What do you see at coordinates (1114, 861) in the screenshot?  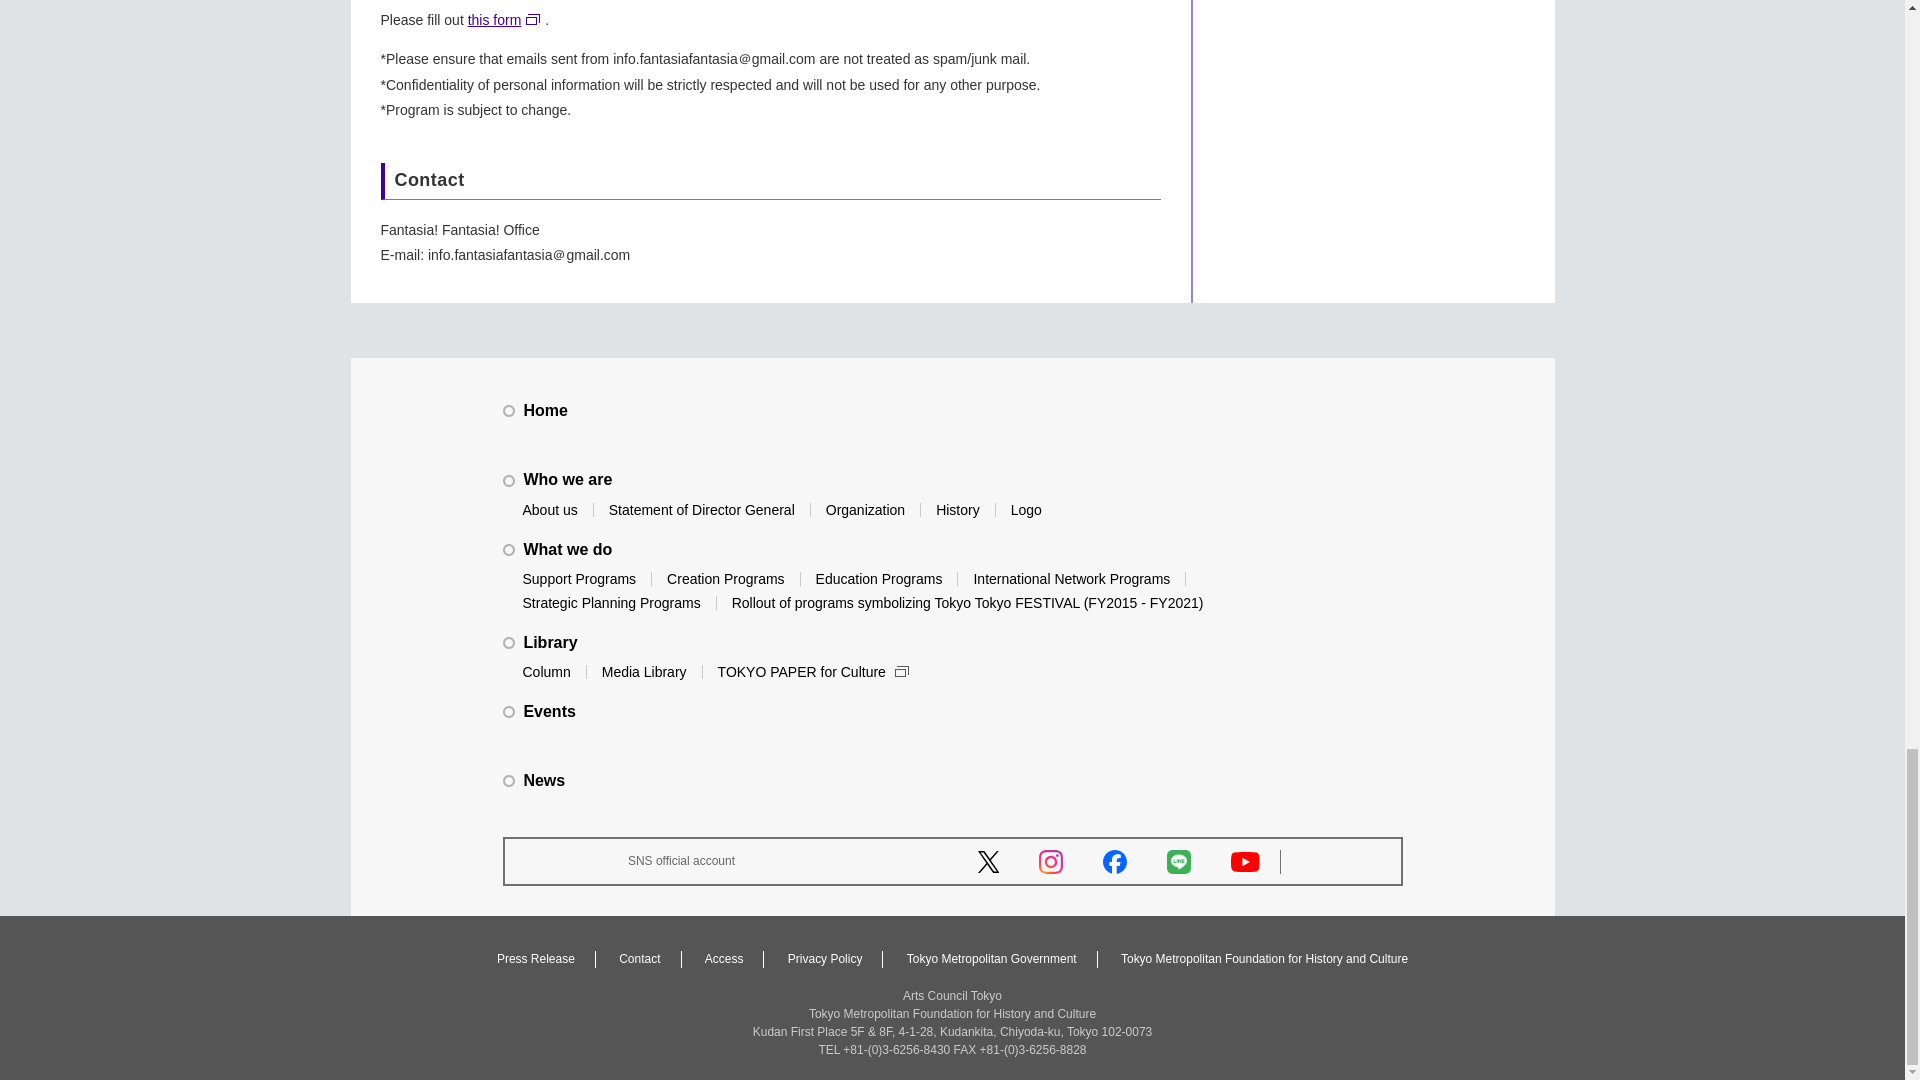 I see `Facebook` at bounding box center [1114, 861].